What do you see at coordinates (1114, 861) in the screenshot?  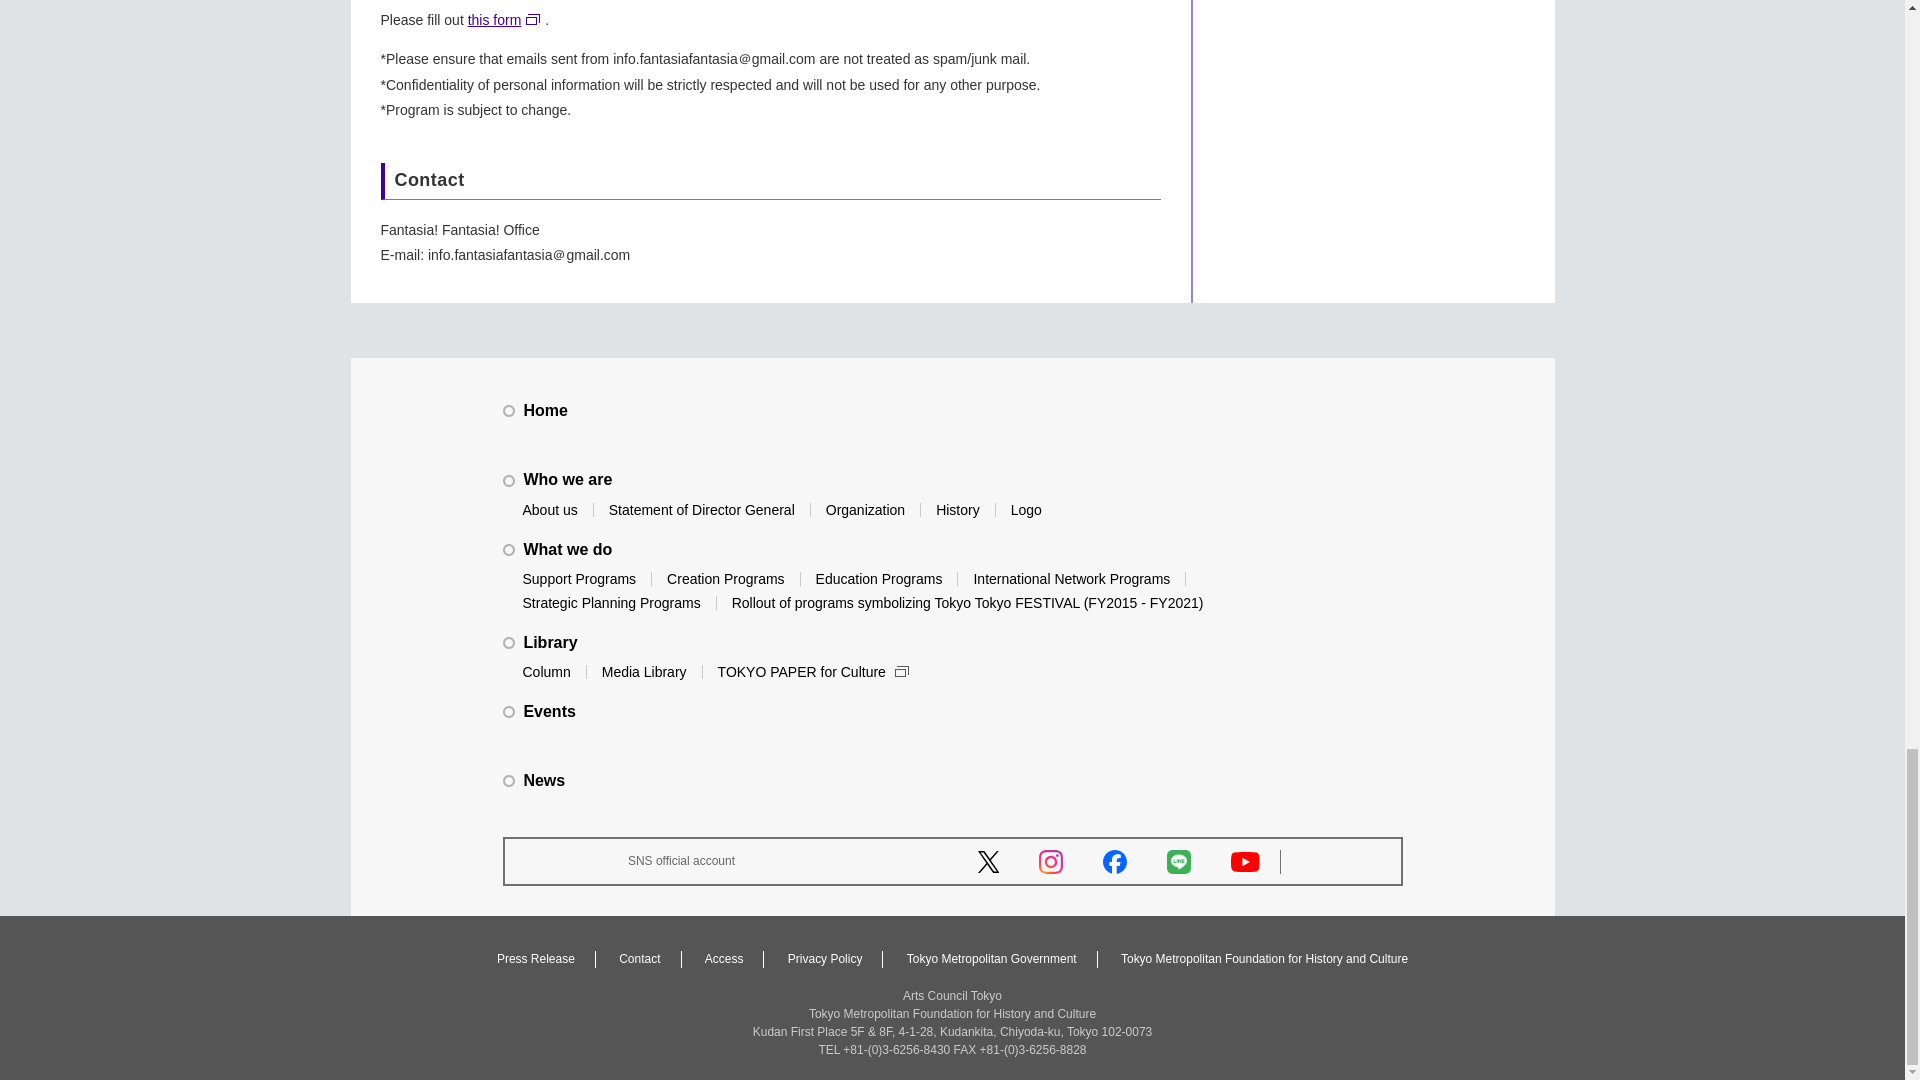 I see `Facebook` at bounding box center [1114, 861].